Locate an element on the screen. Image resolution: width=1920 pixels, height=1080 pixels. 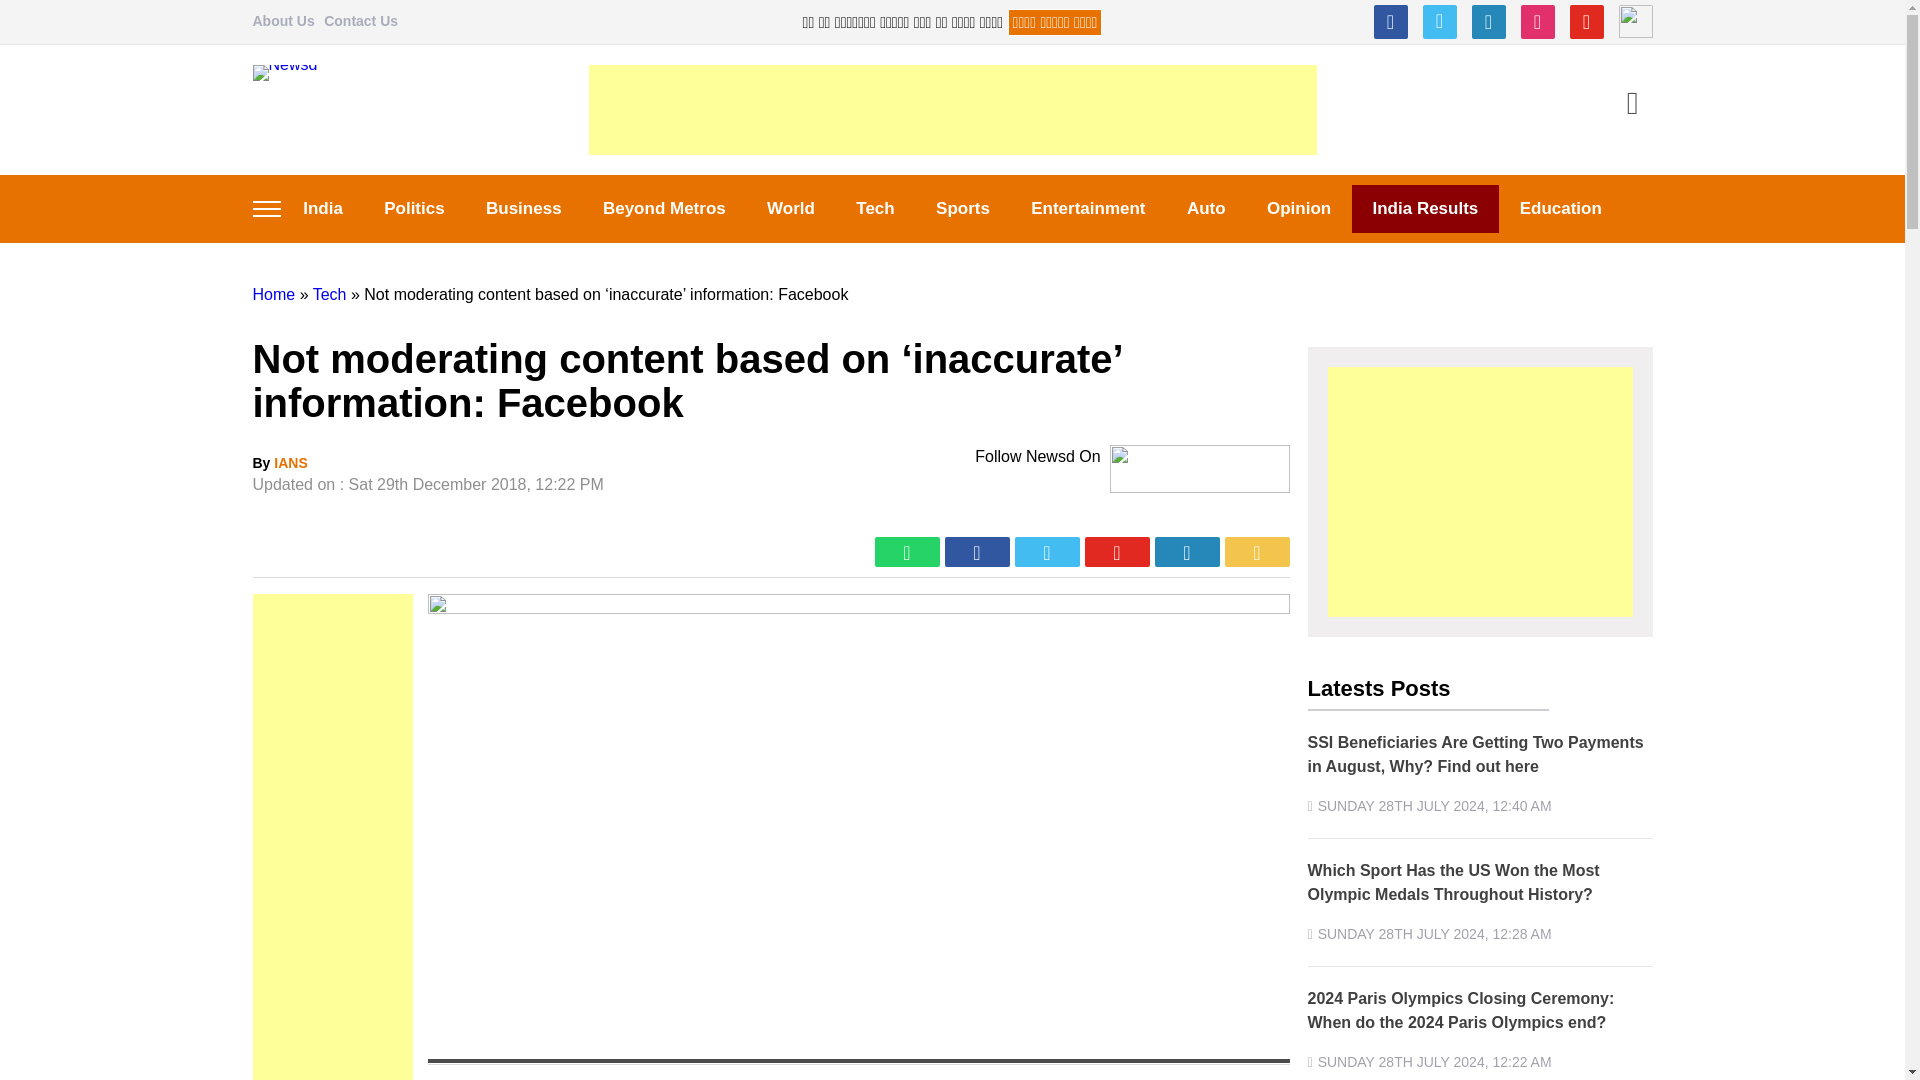
IANS is located at coordinates (290, 462).